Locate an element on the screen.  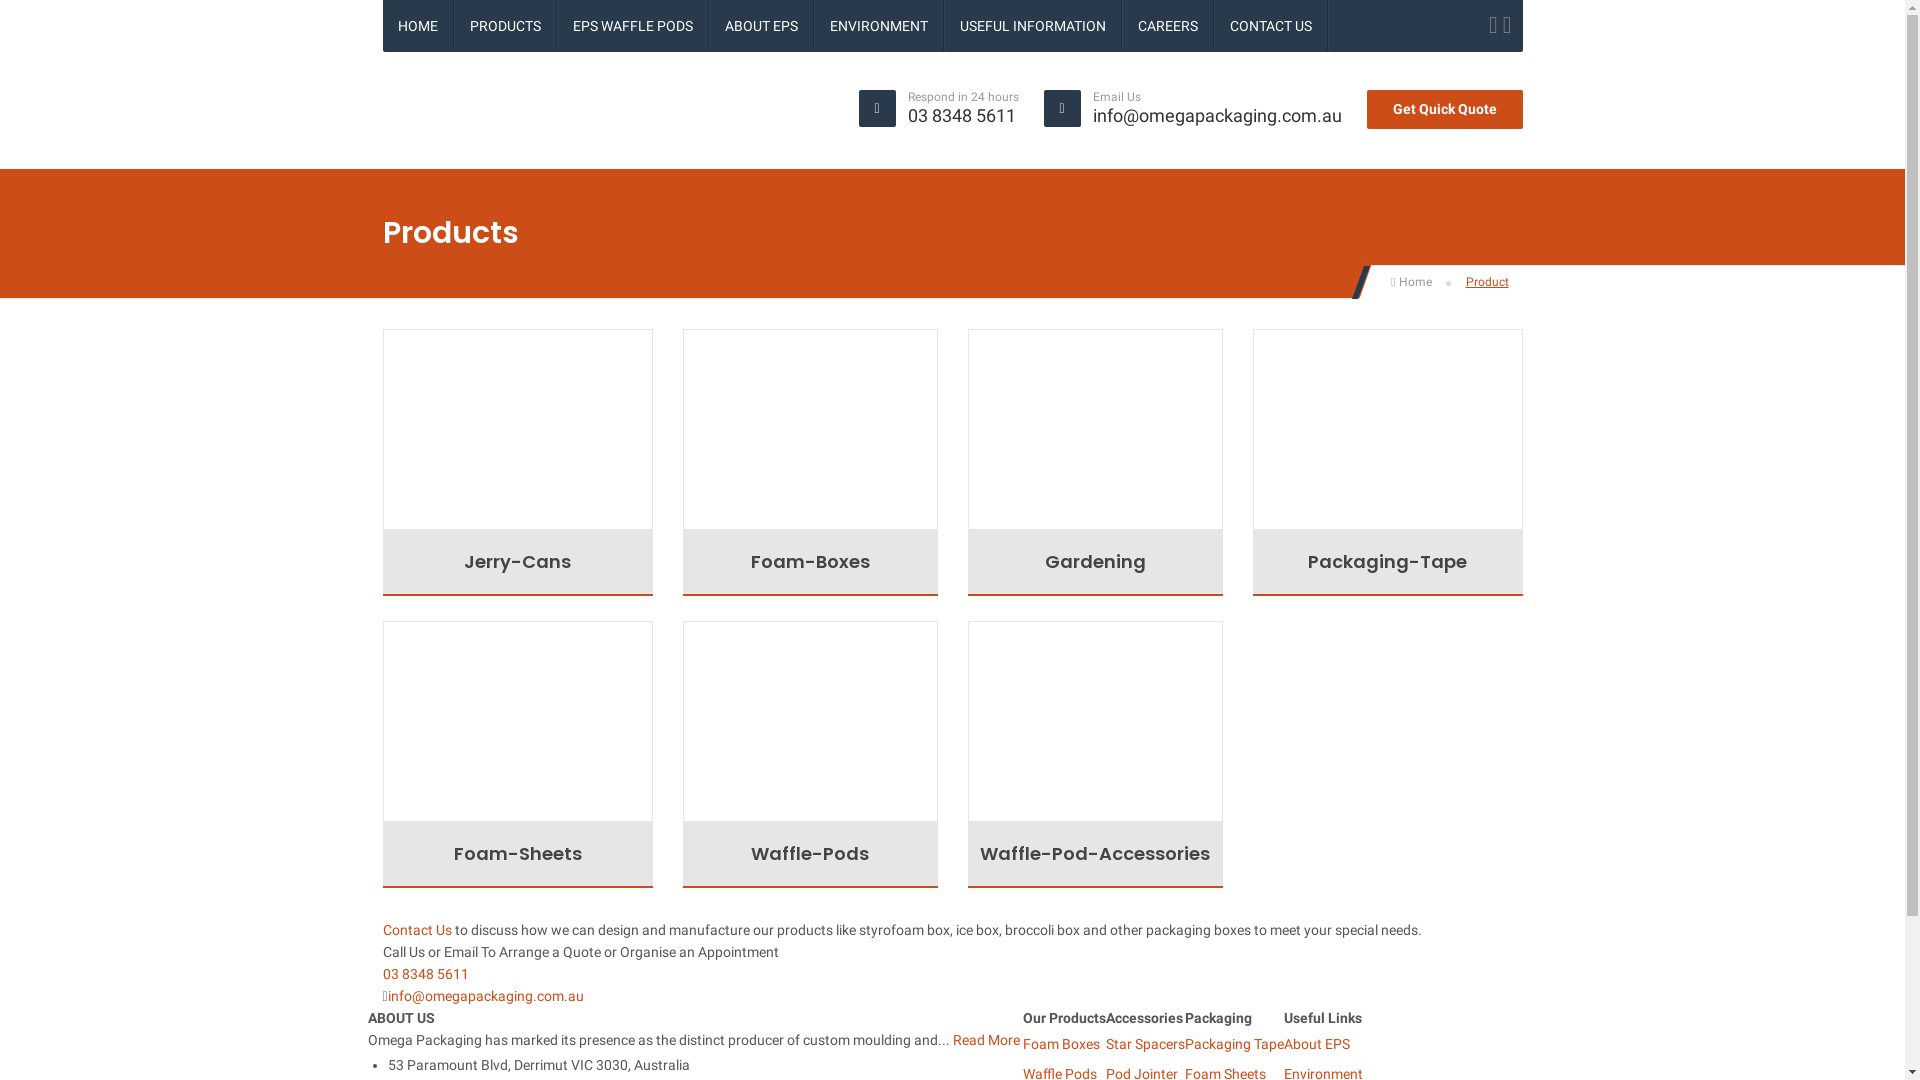
info@omegapackaging.com.au is located at coordinates (1216, 116).